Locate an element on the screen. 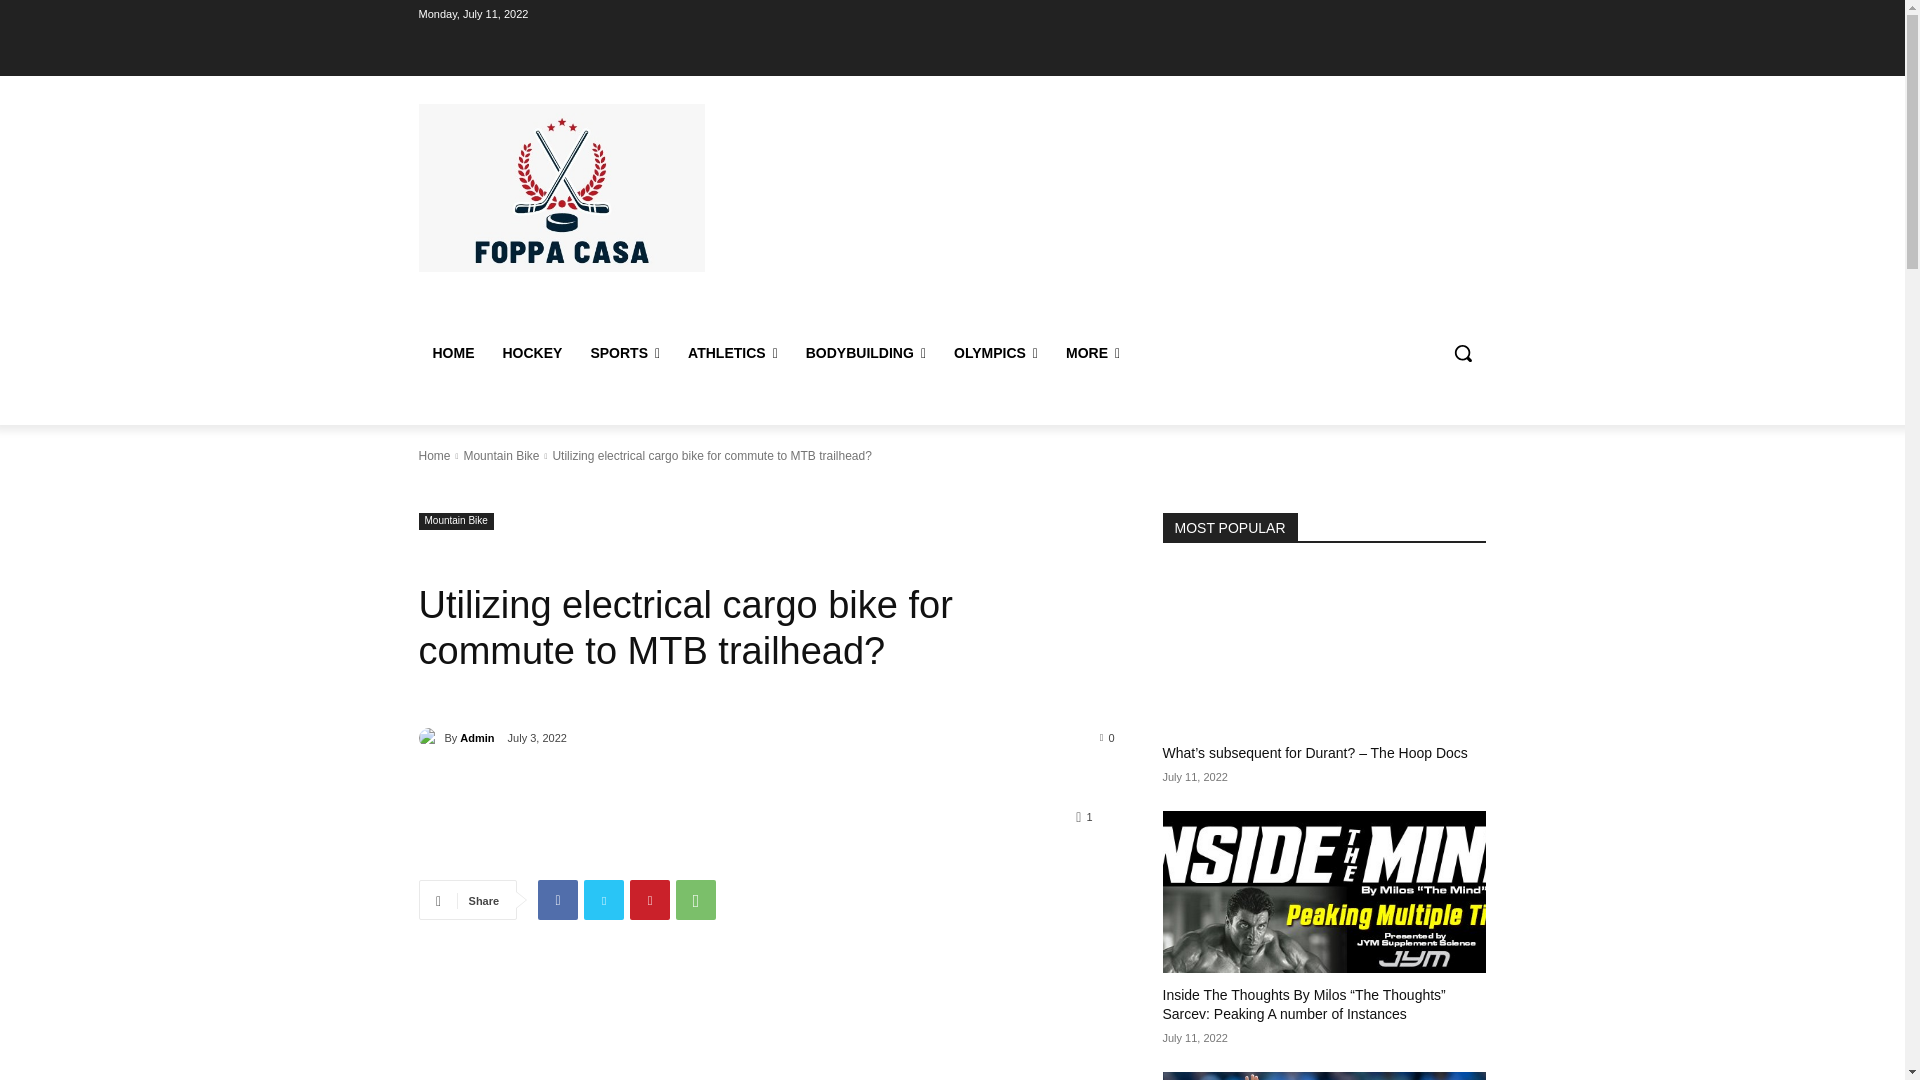 The width and height of the screenshot is (1920, 1080). WhatsApp is located at coordinates (696, 900).